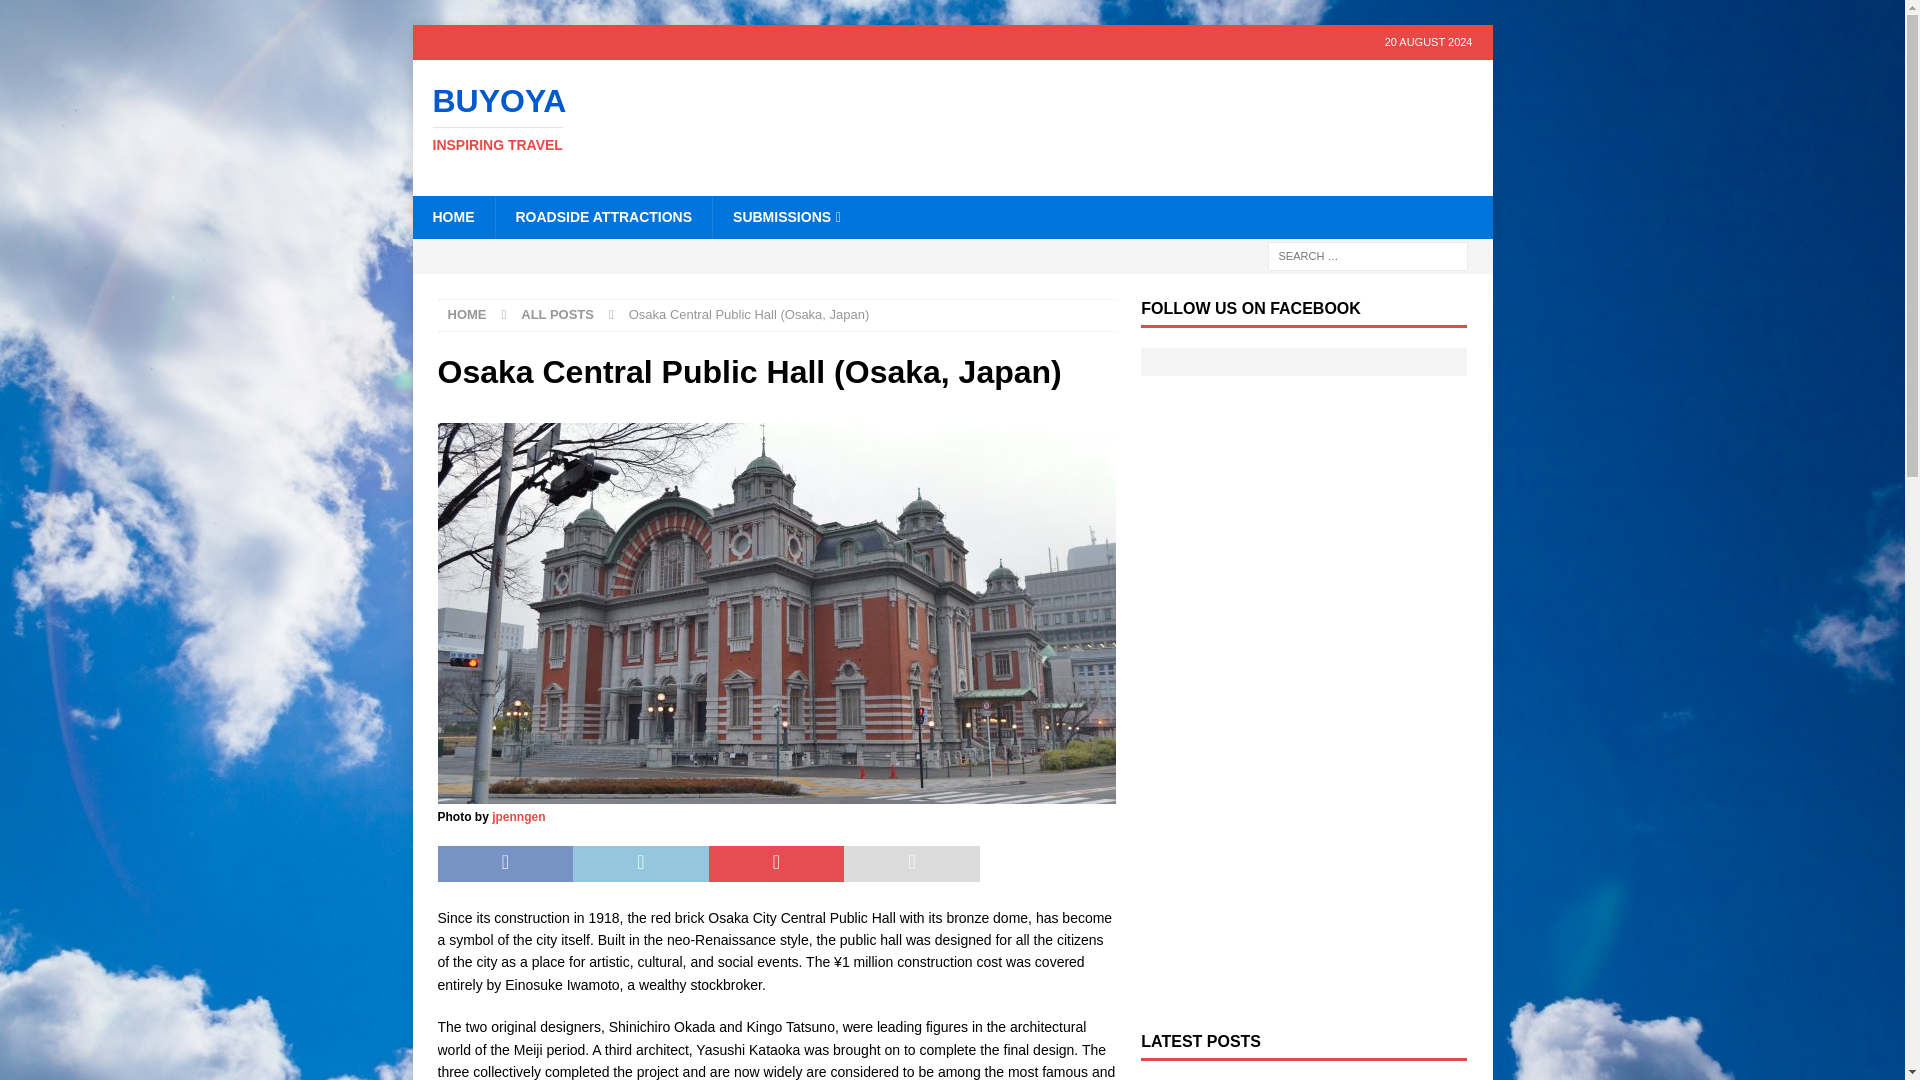  What do you see at coordinates (582, 119) in the screenshot?
I see `Buyoya` at bounding box center [582, 119].